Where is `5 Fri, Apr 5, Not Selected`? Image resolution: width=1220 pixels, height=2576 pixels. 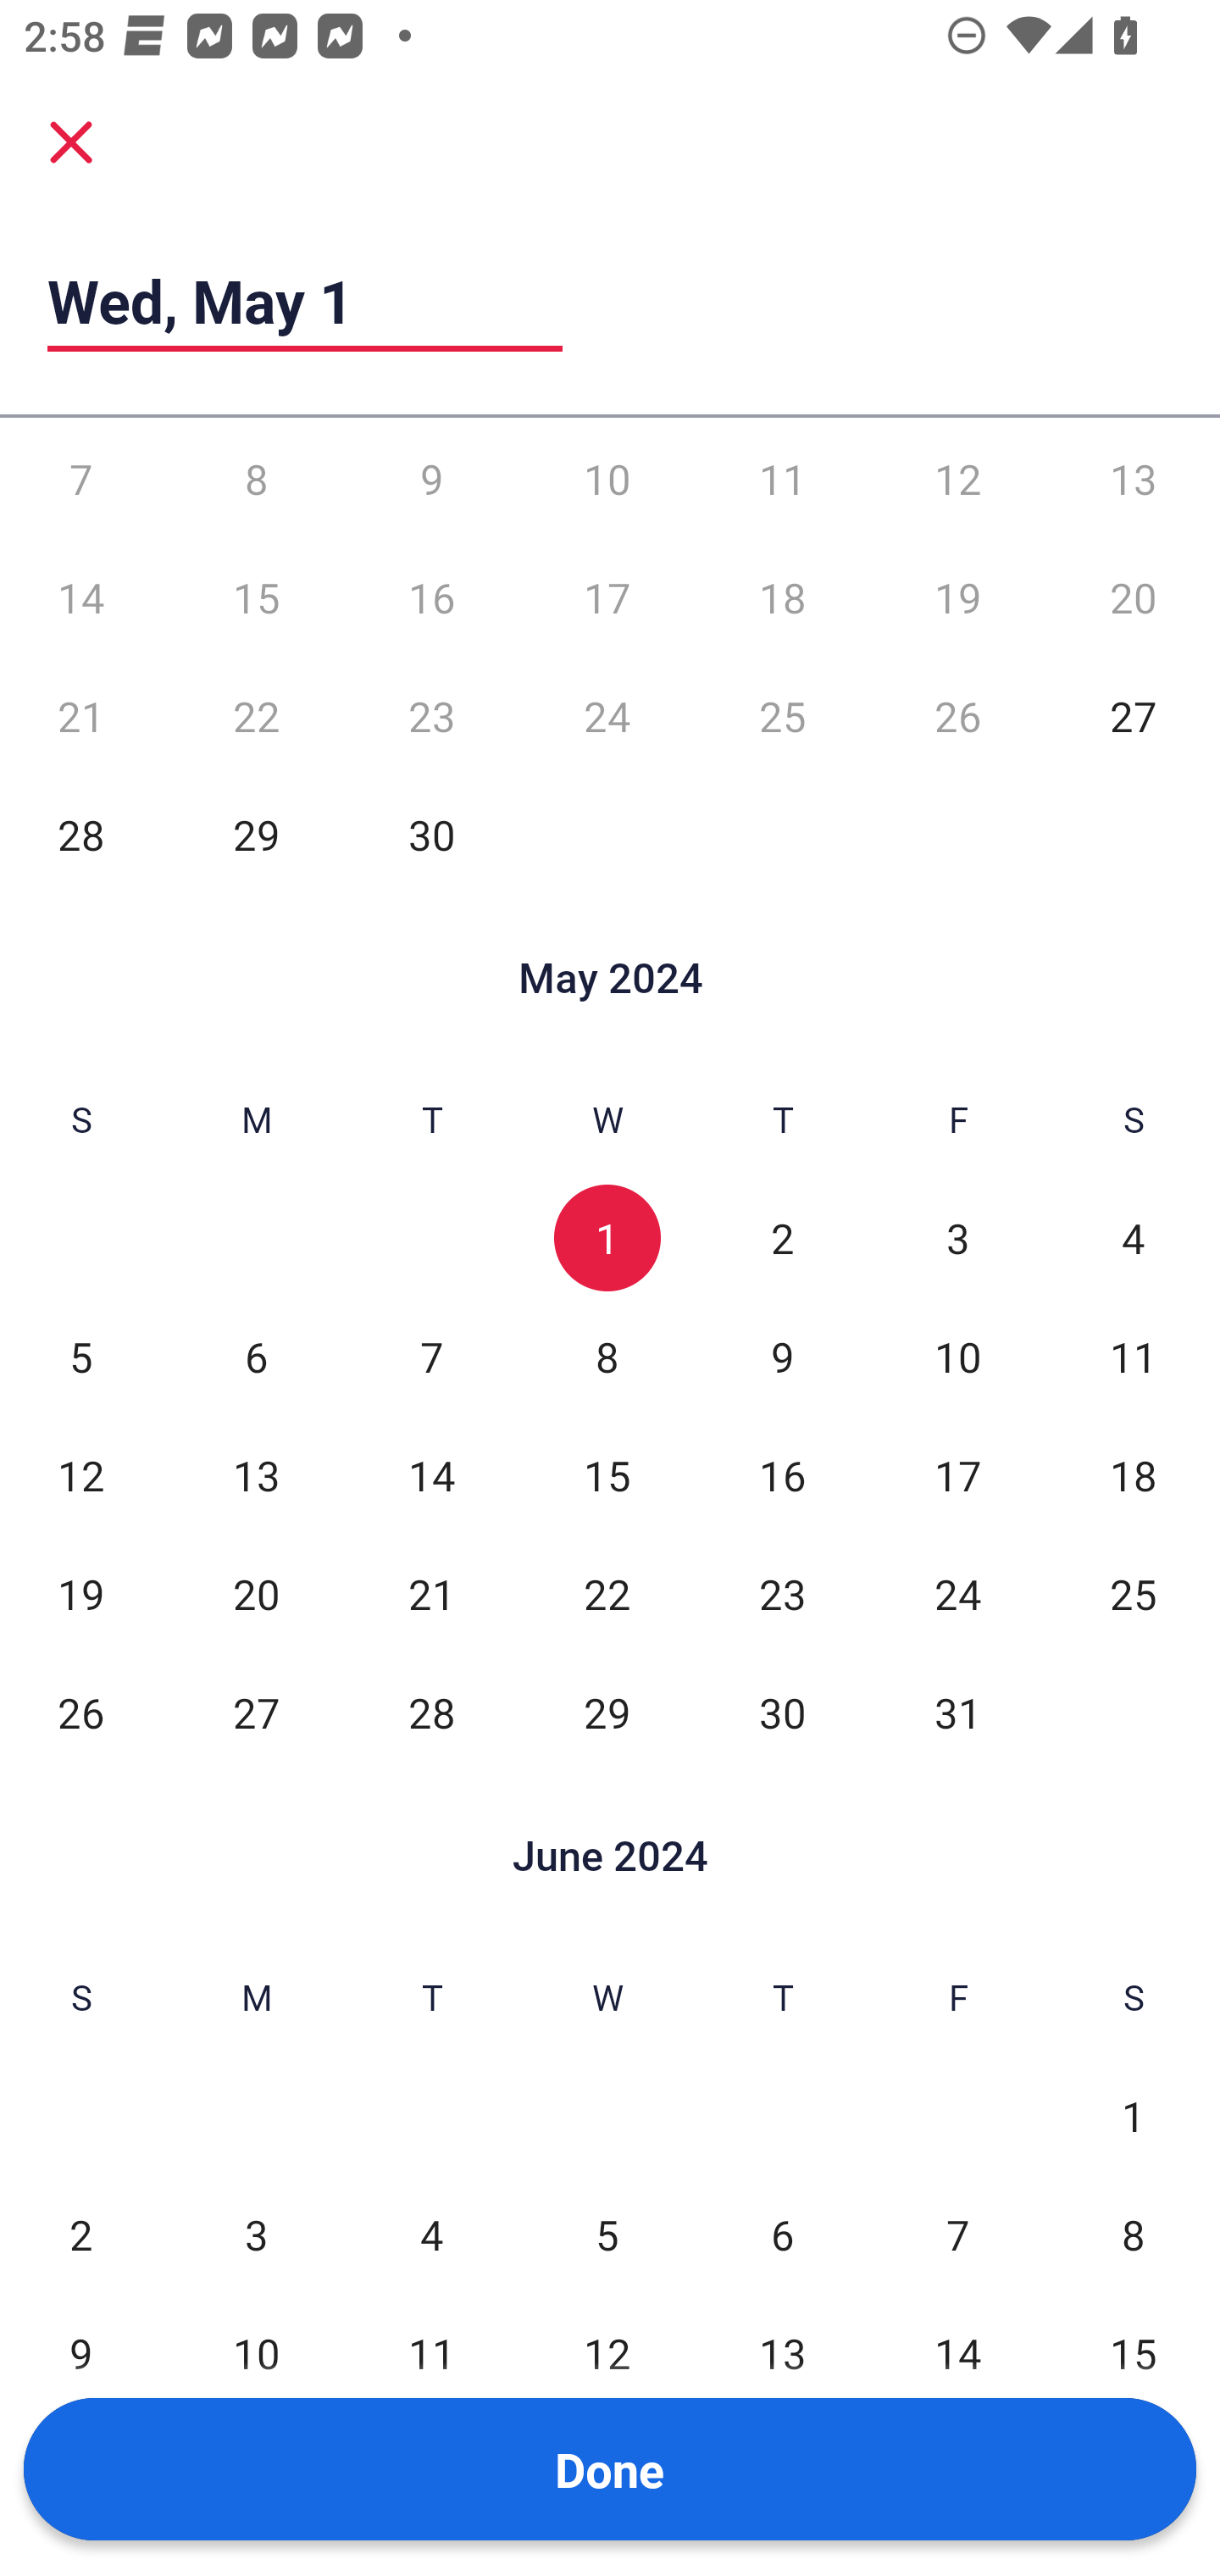 5 Fri, Apr 5, Not Selected is located at coordinates (957, 419).